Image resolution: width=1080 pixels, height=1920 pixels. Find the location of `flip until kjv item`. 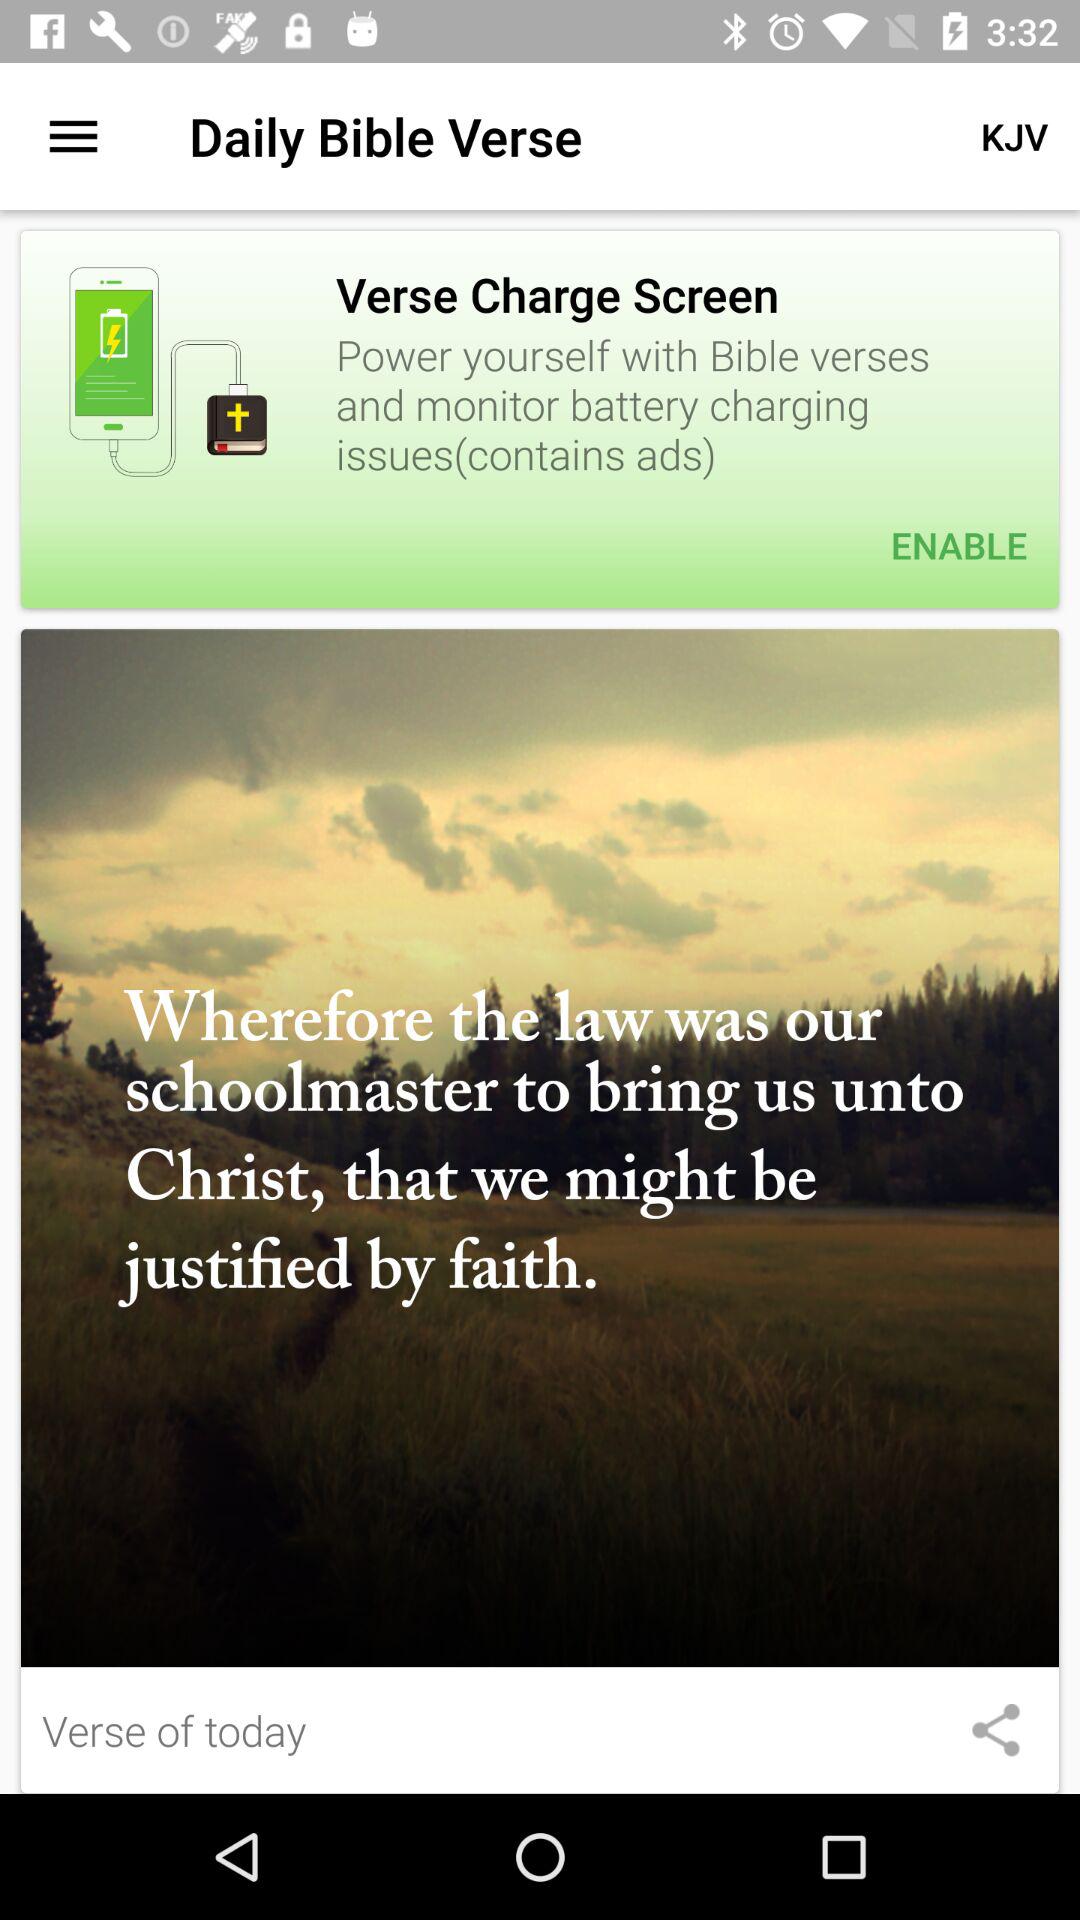

flip until kjv item is located at coordinates (1014, 136).